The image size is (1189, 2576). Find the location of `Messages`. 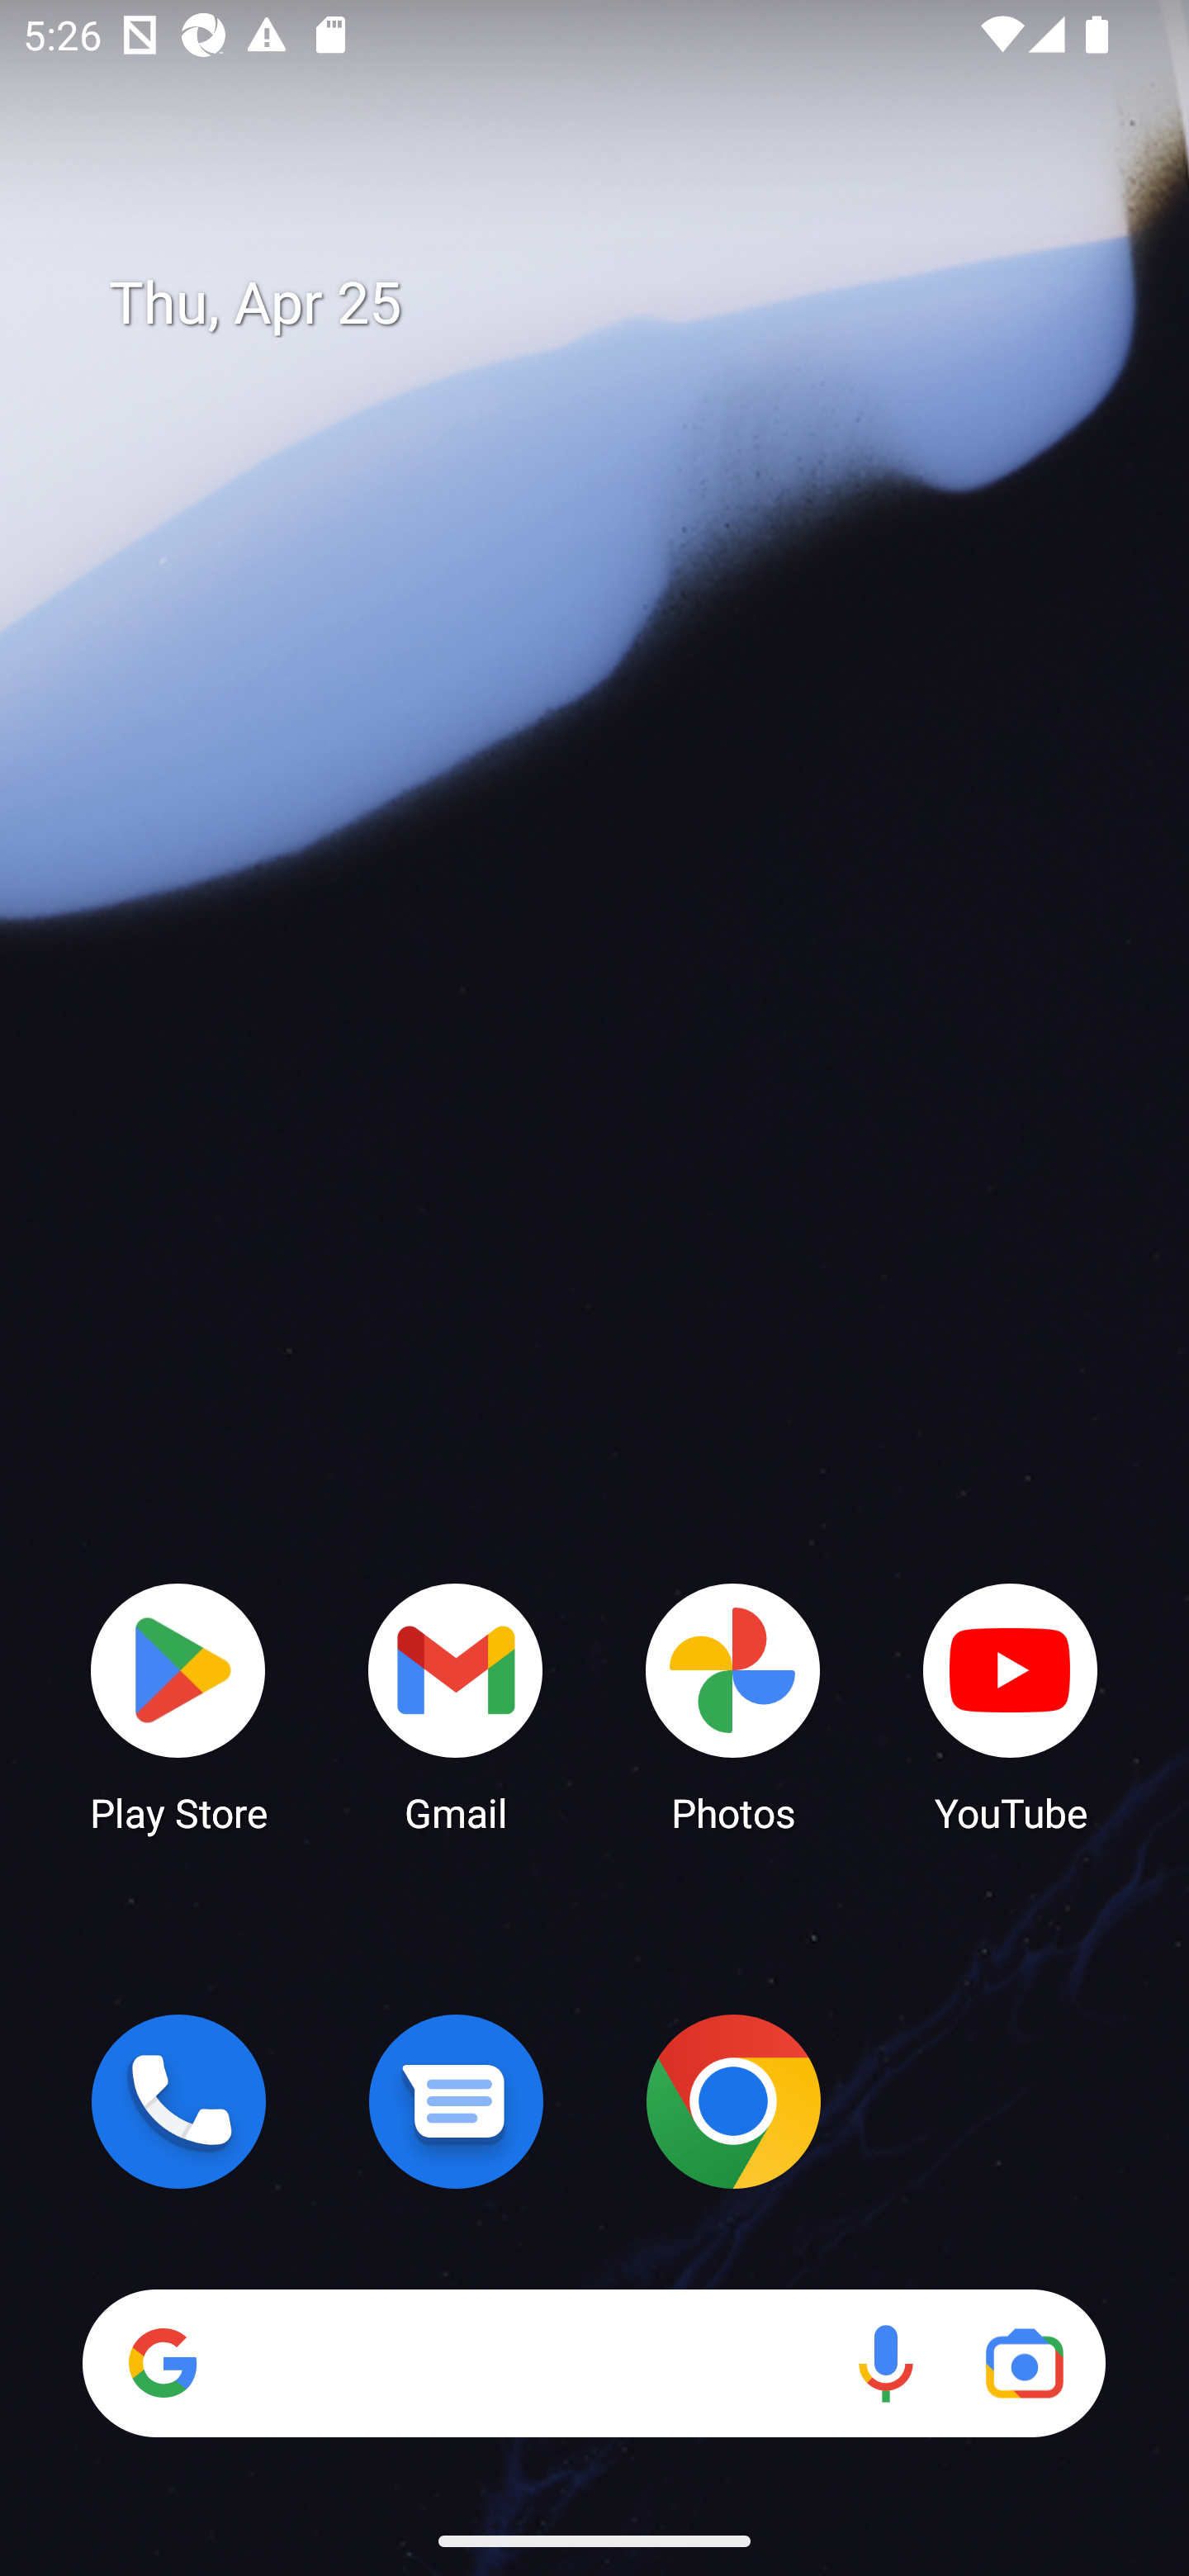

Messages is located at coordinates (456, 2101).